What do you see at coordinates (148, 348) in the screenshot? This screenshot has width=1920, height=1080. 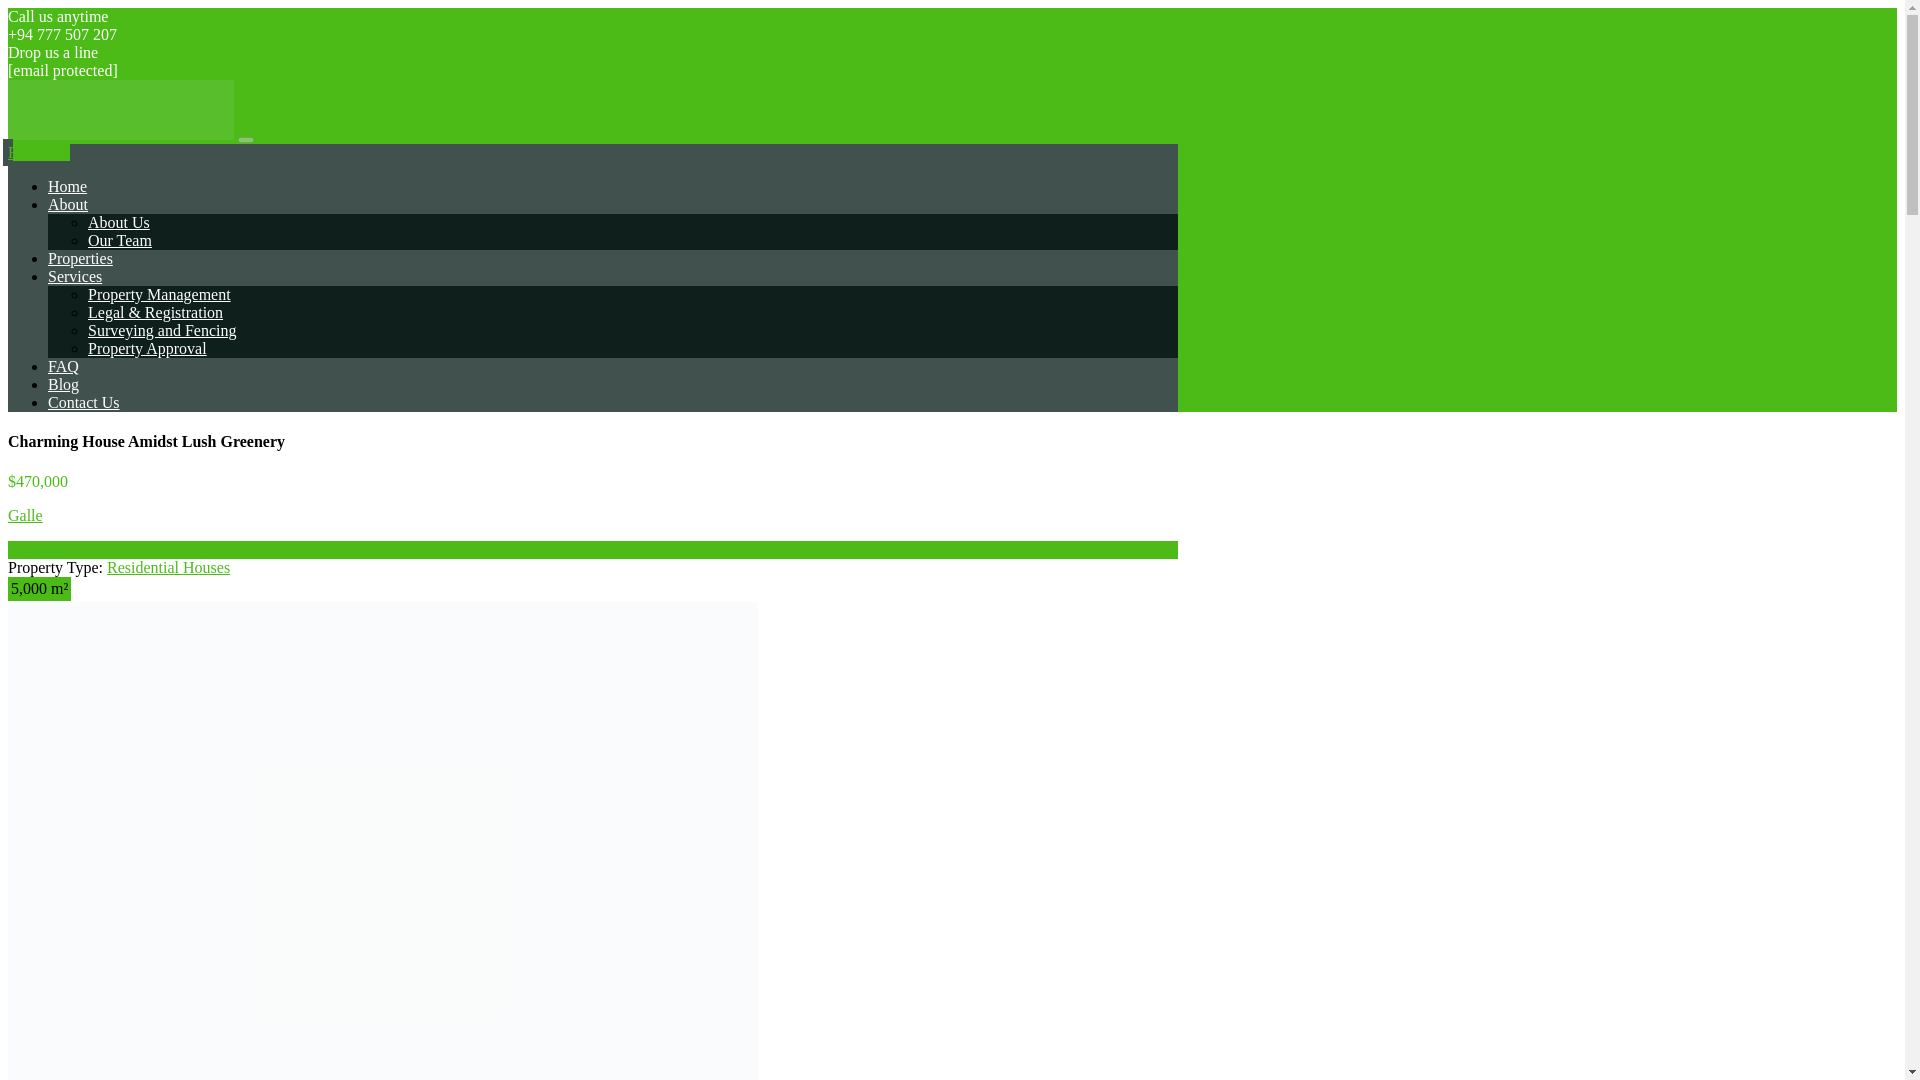 I see `Property Approval` at bounding box center [148, 348].